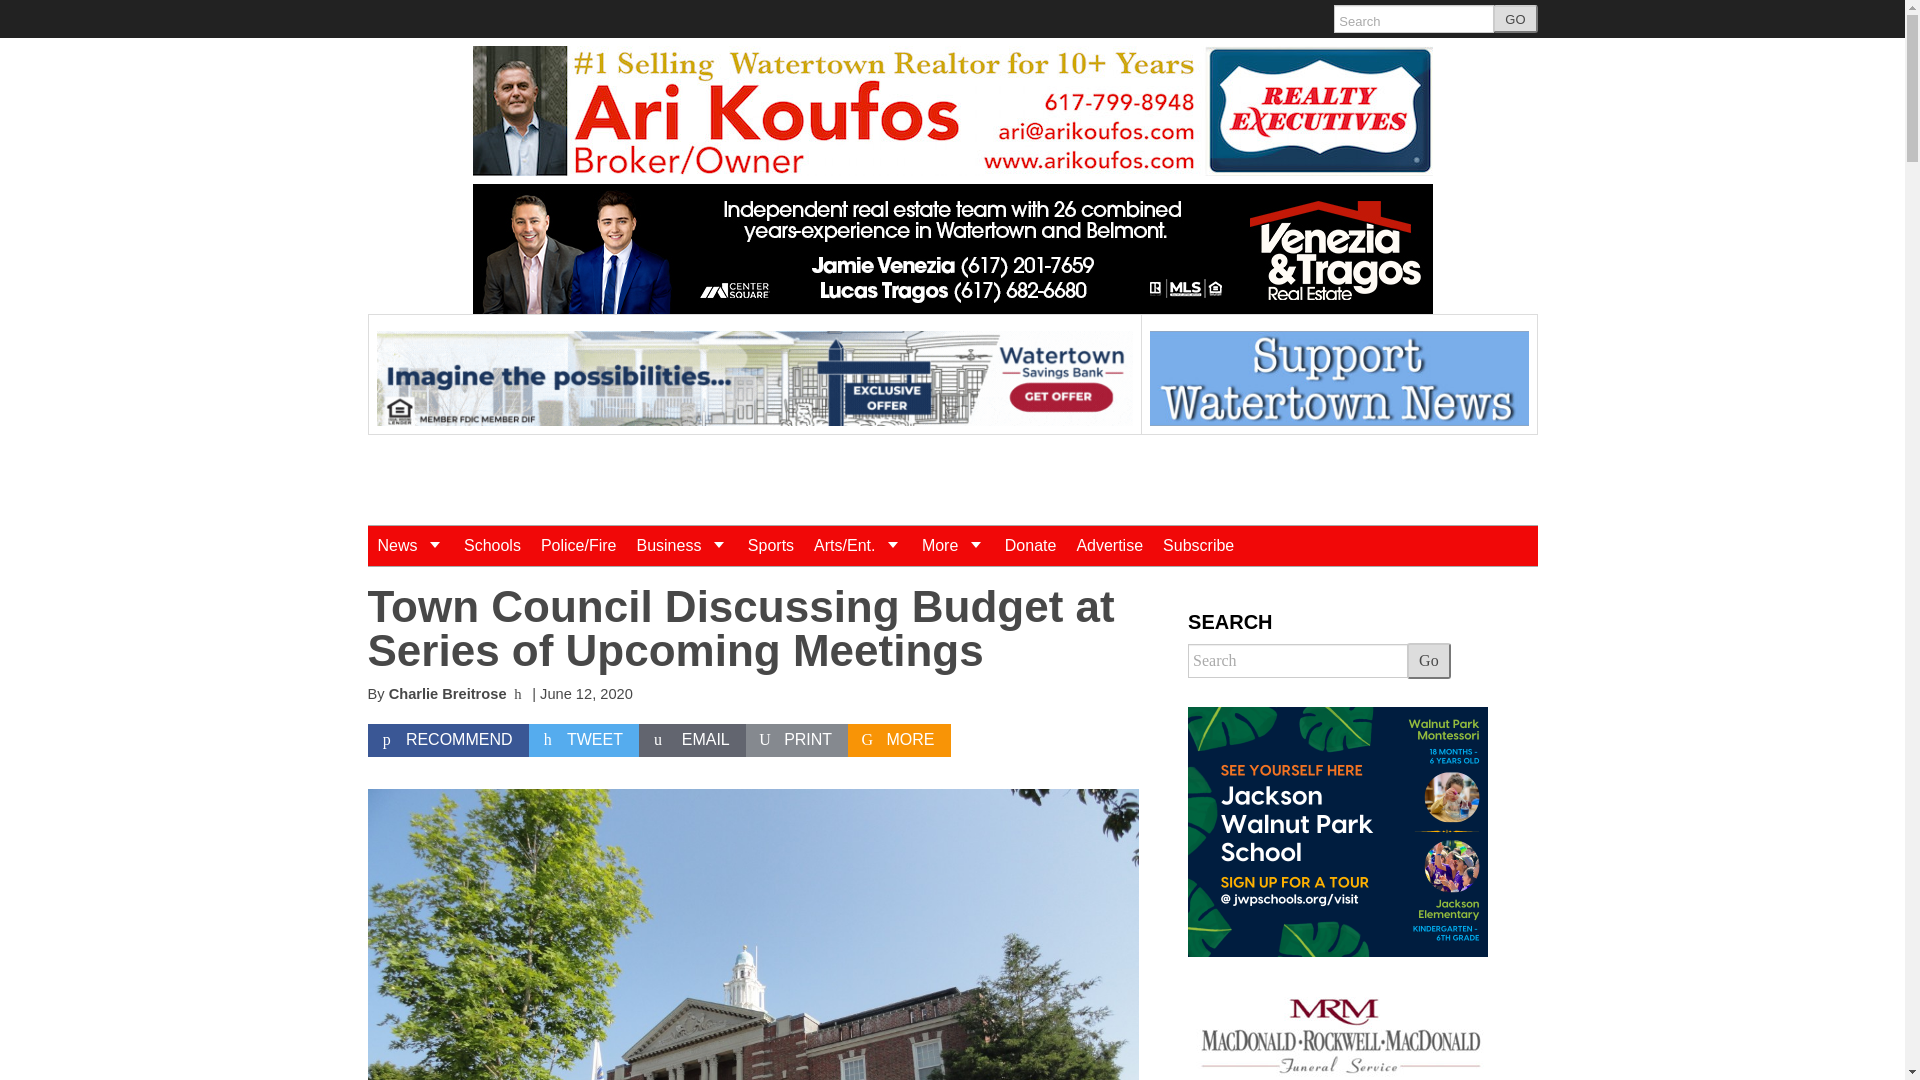 This screenshot has height=1080, width=1920. Describe the element at coordinates (754, 378) in the screenshot. I see `Watertown Savings Bank` at that location.